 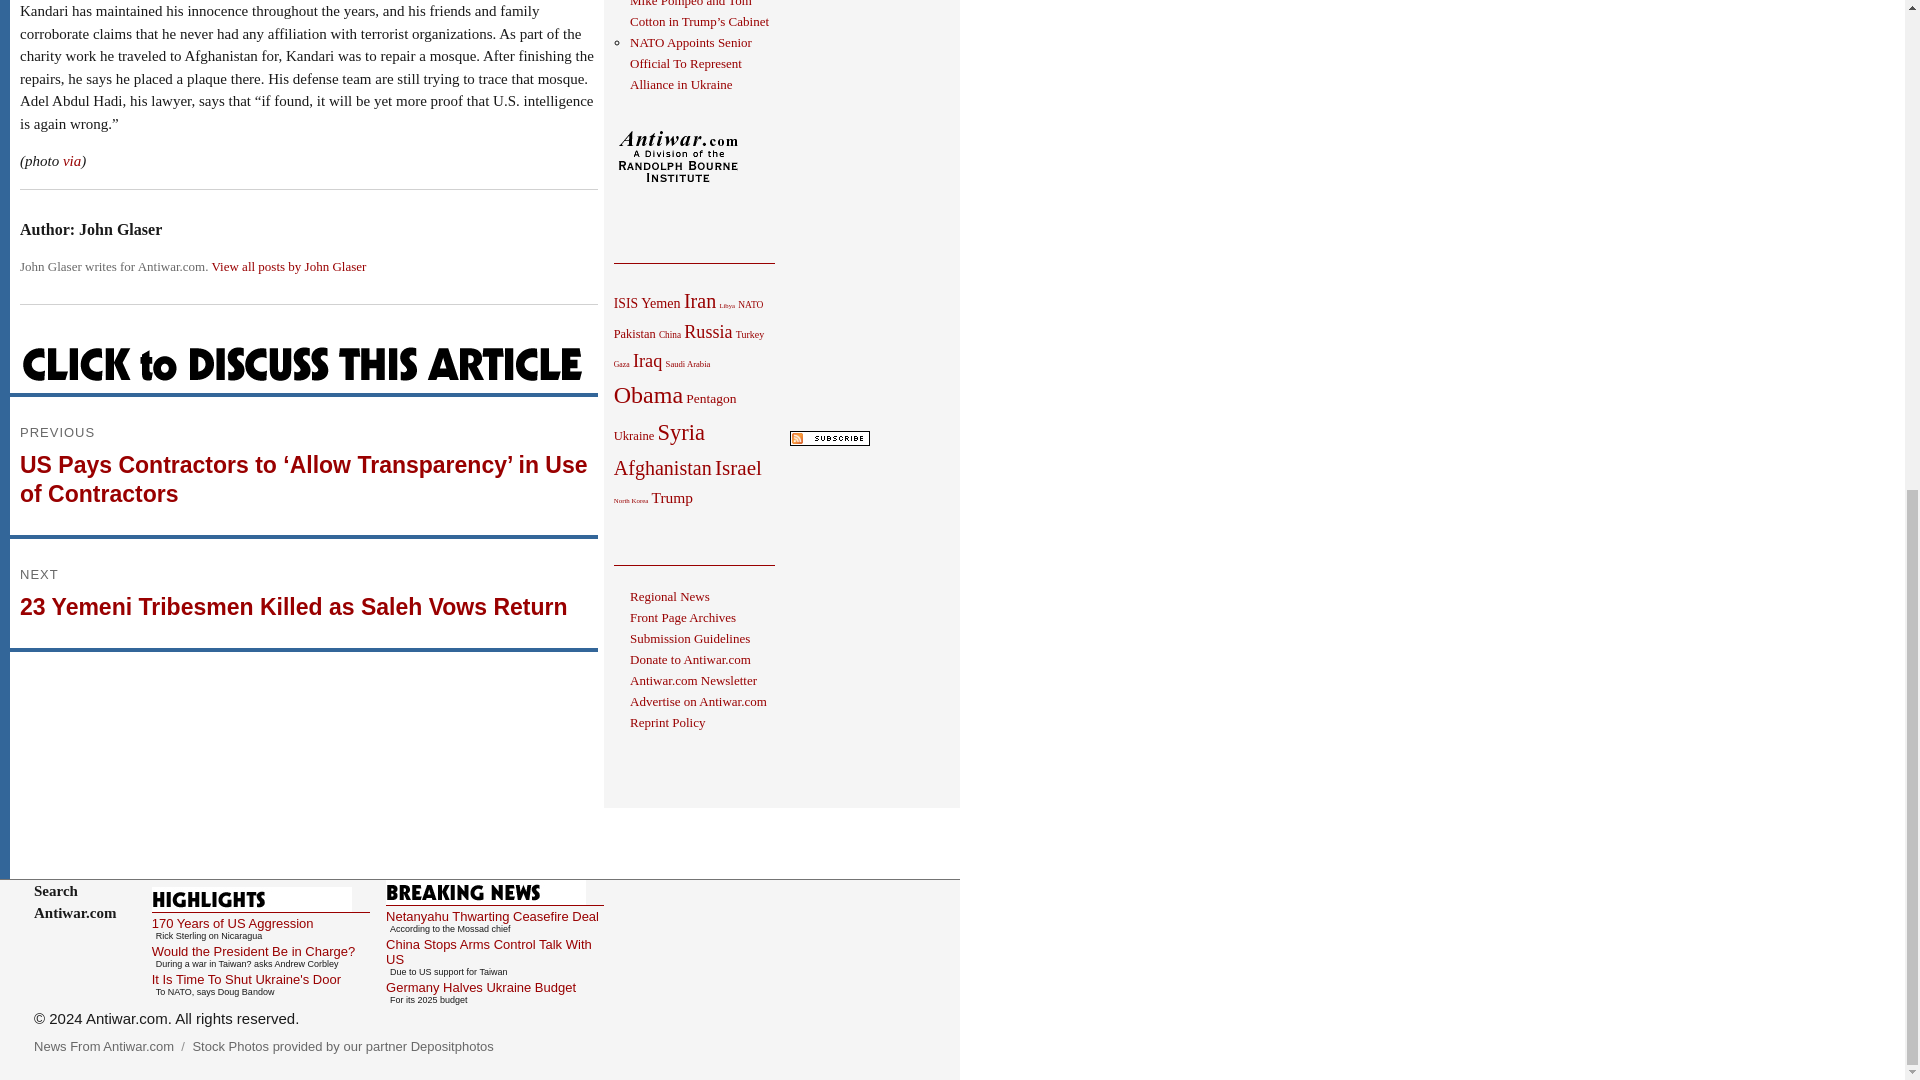 What do you see at coordinates (70, 160) in the screenshot?
I see `via` at bounding box center [70, 160].